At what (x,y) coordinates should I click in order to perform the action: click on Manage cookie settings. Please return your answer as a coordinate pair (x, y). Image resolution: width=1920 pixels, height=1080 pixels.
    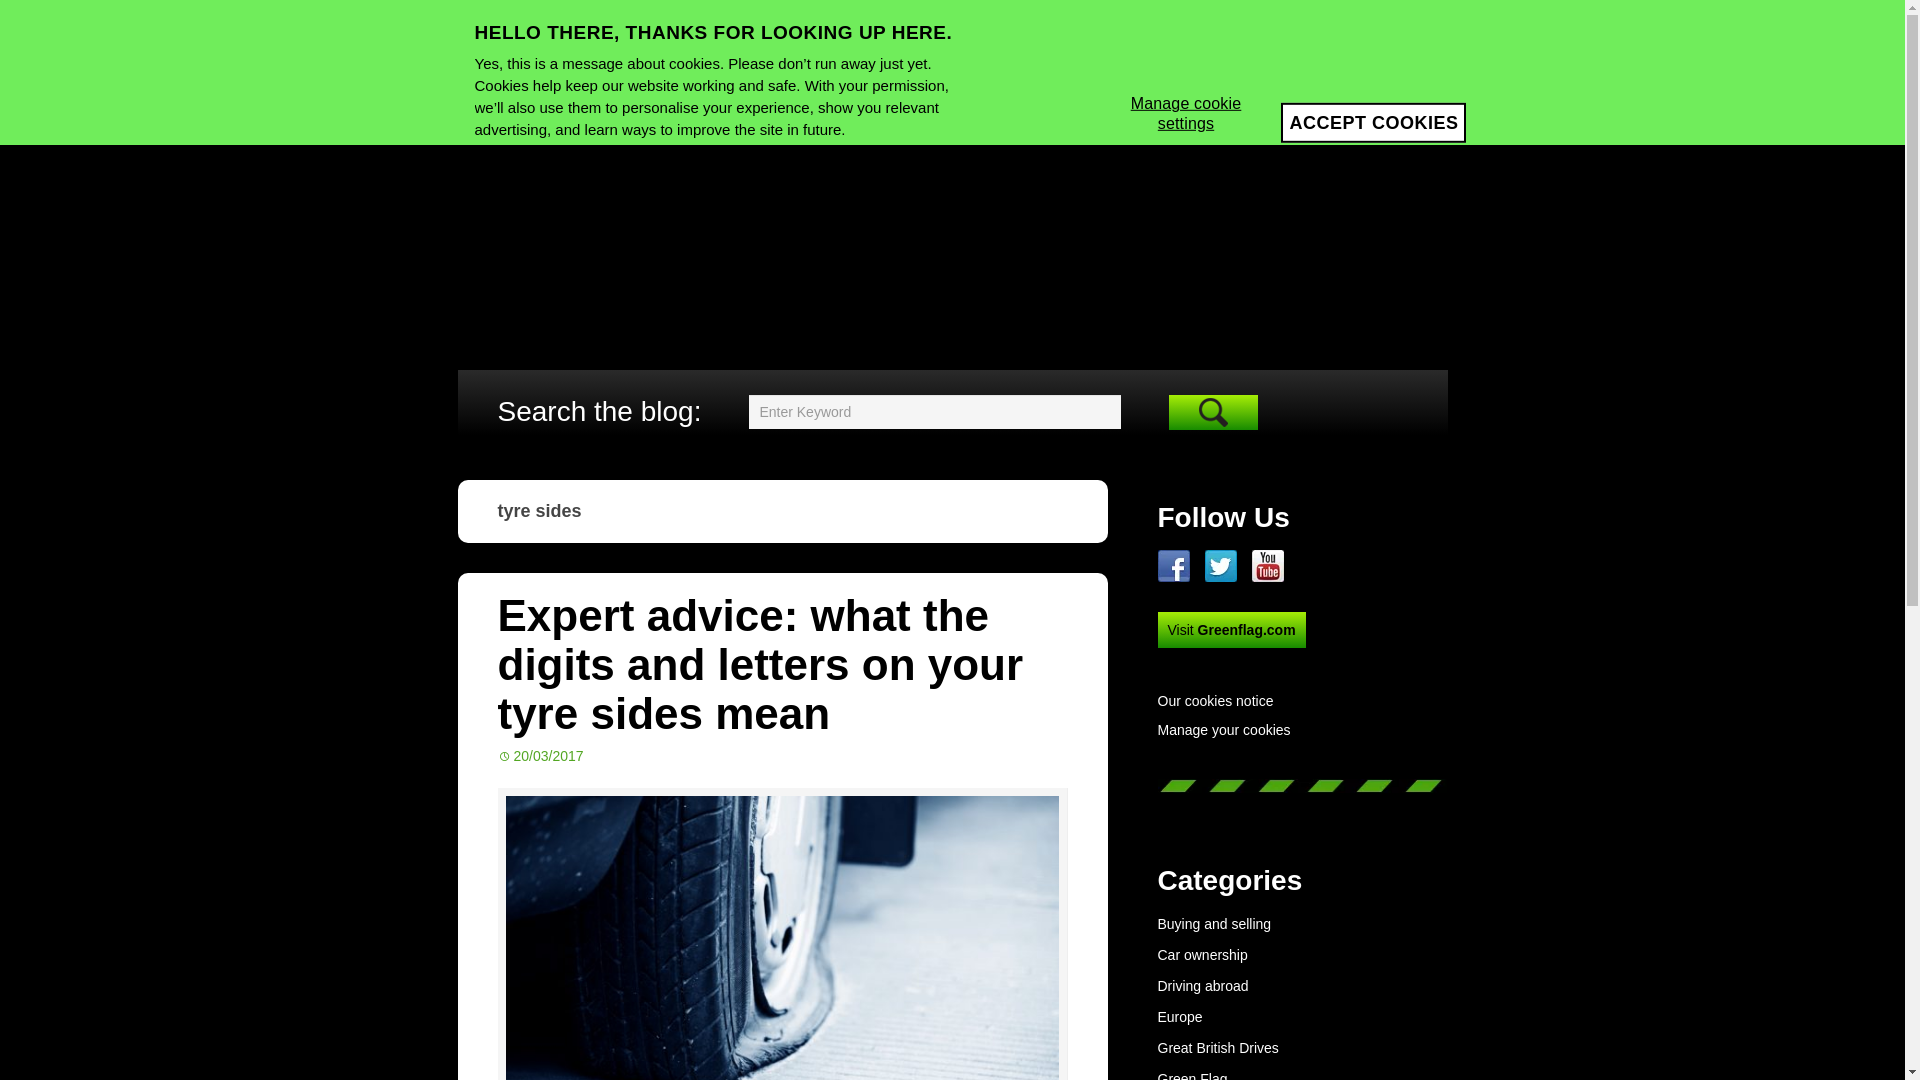
    Looking at the image, I should click on (1186, 112).